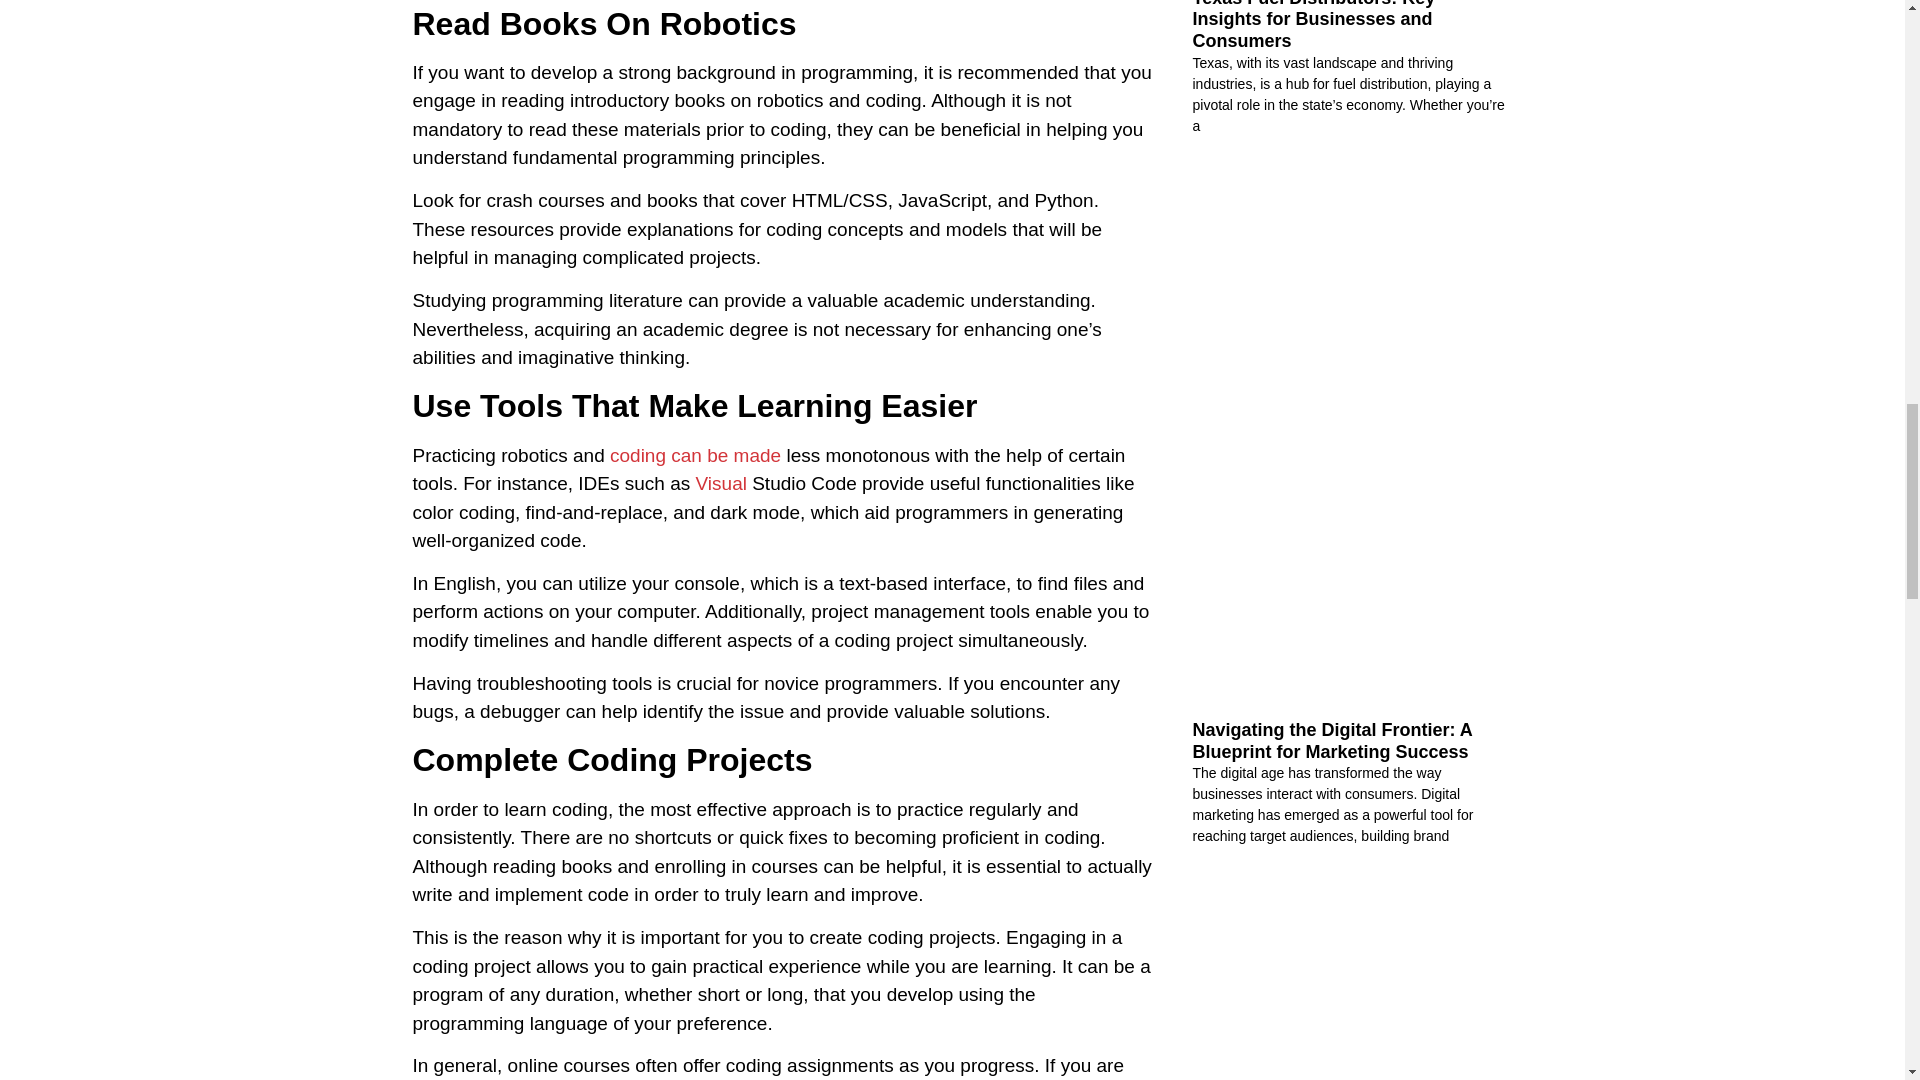  I want to click on Visual, so click(720, 483).